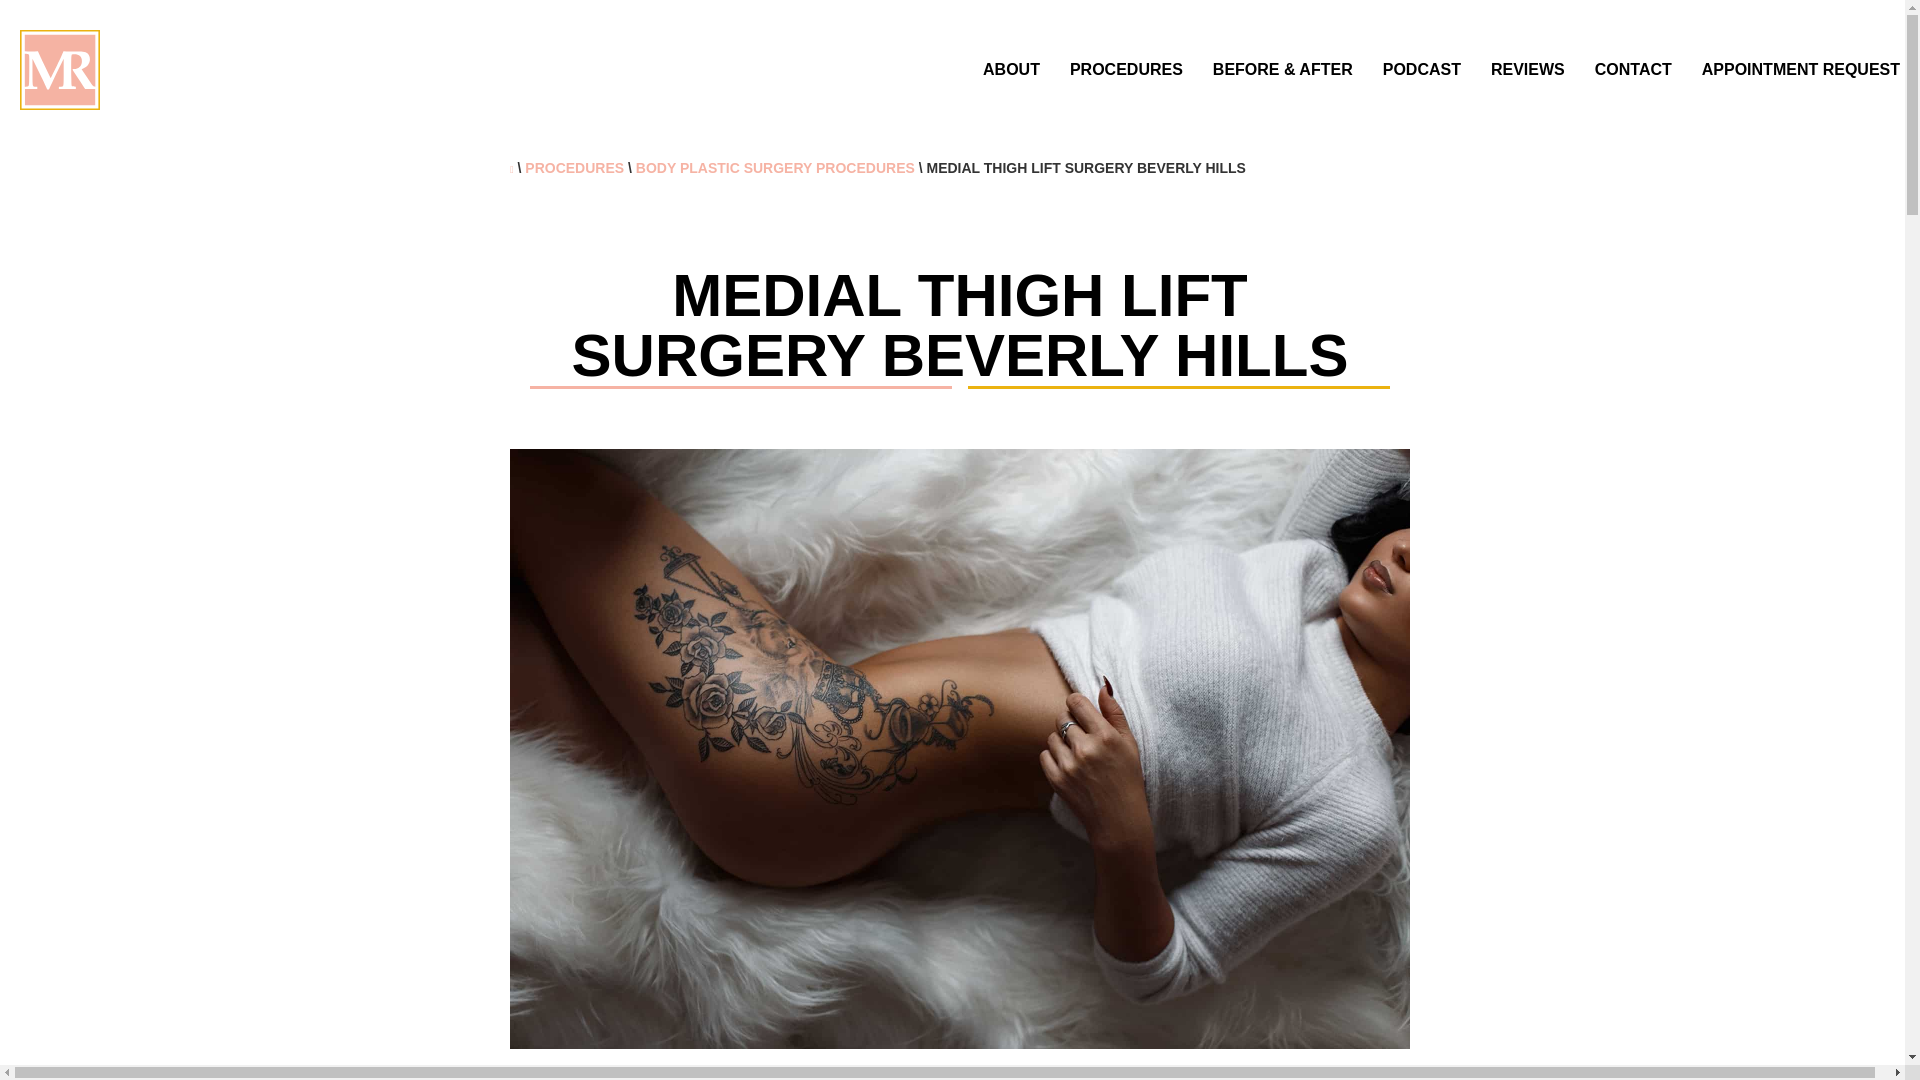 The height and width of the screenshot is (1080, 1920). What do you see at coordinates (1012, 69) in the screenshot?
I see `ABOUT` at bounding box center [1012, 69].